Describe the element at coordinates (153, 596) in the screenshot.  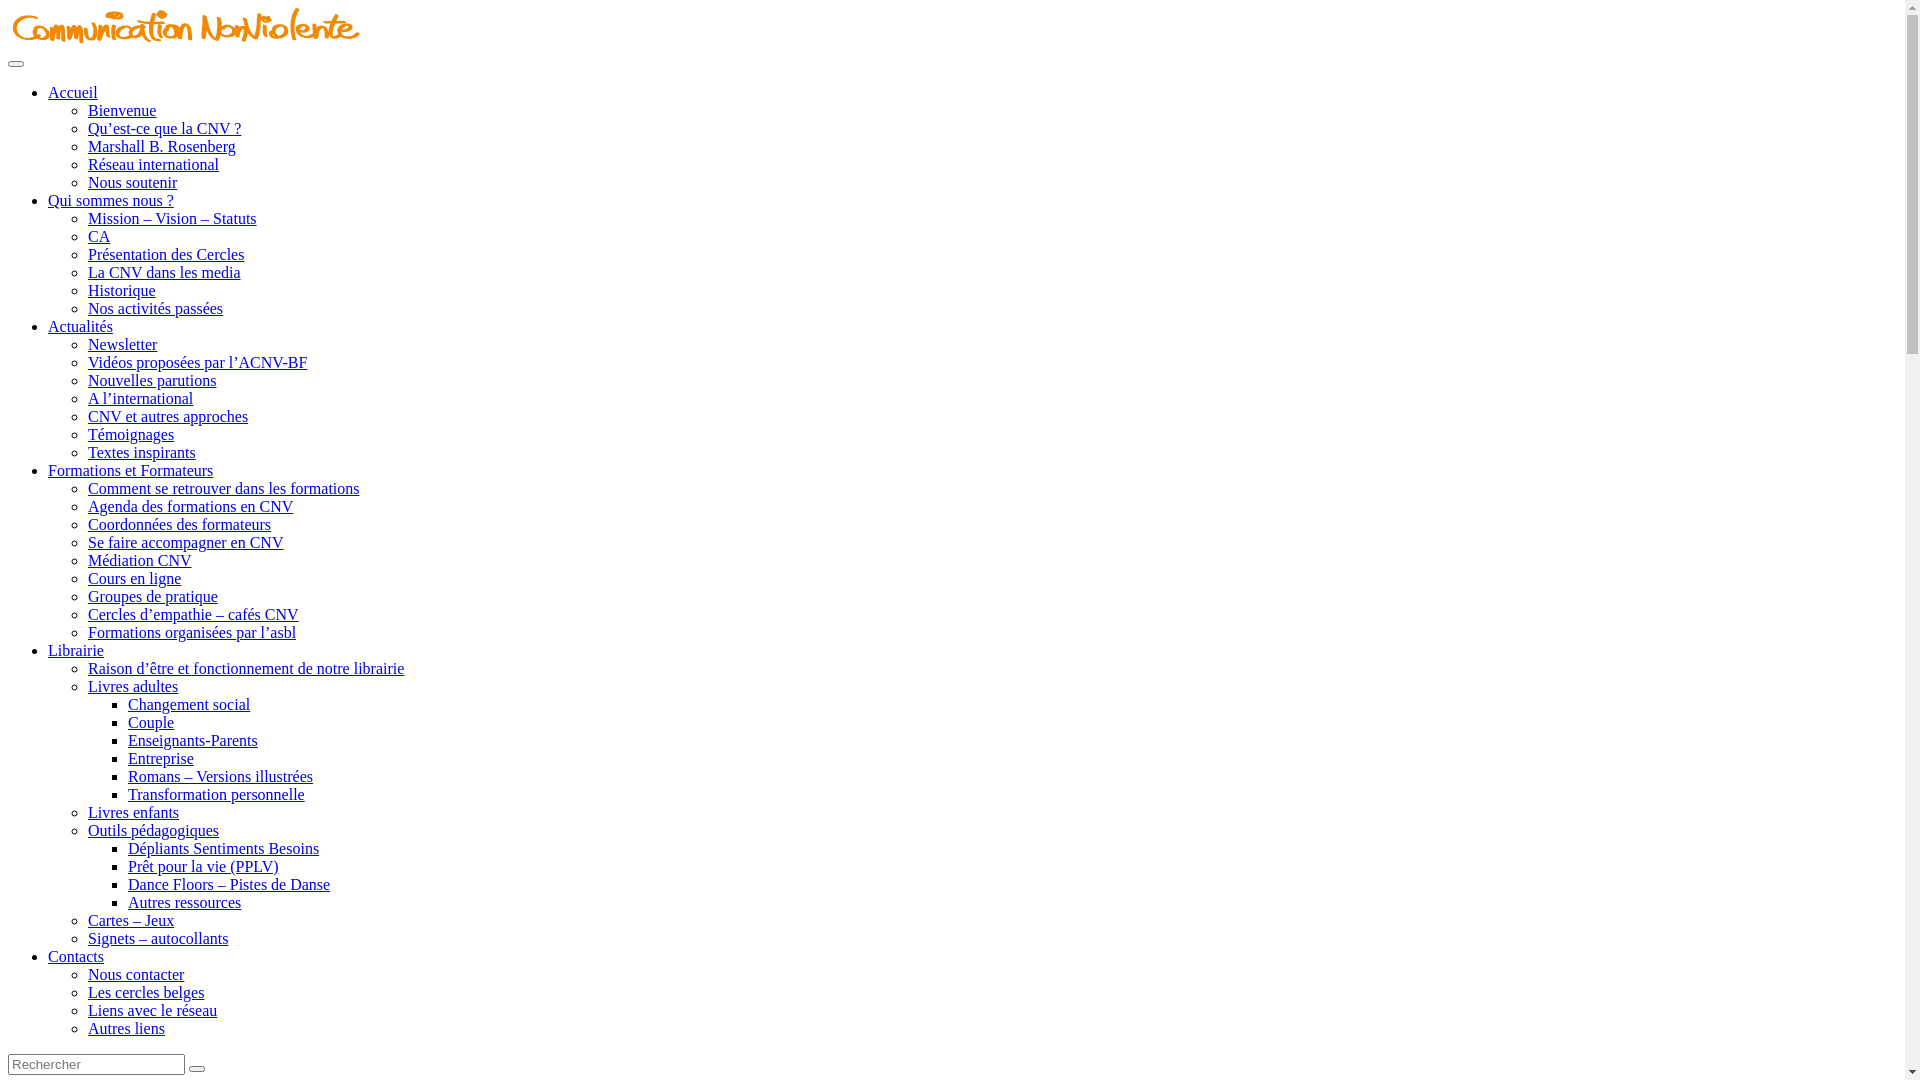
I see `Groupes de pratique` at that location.